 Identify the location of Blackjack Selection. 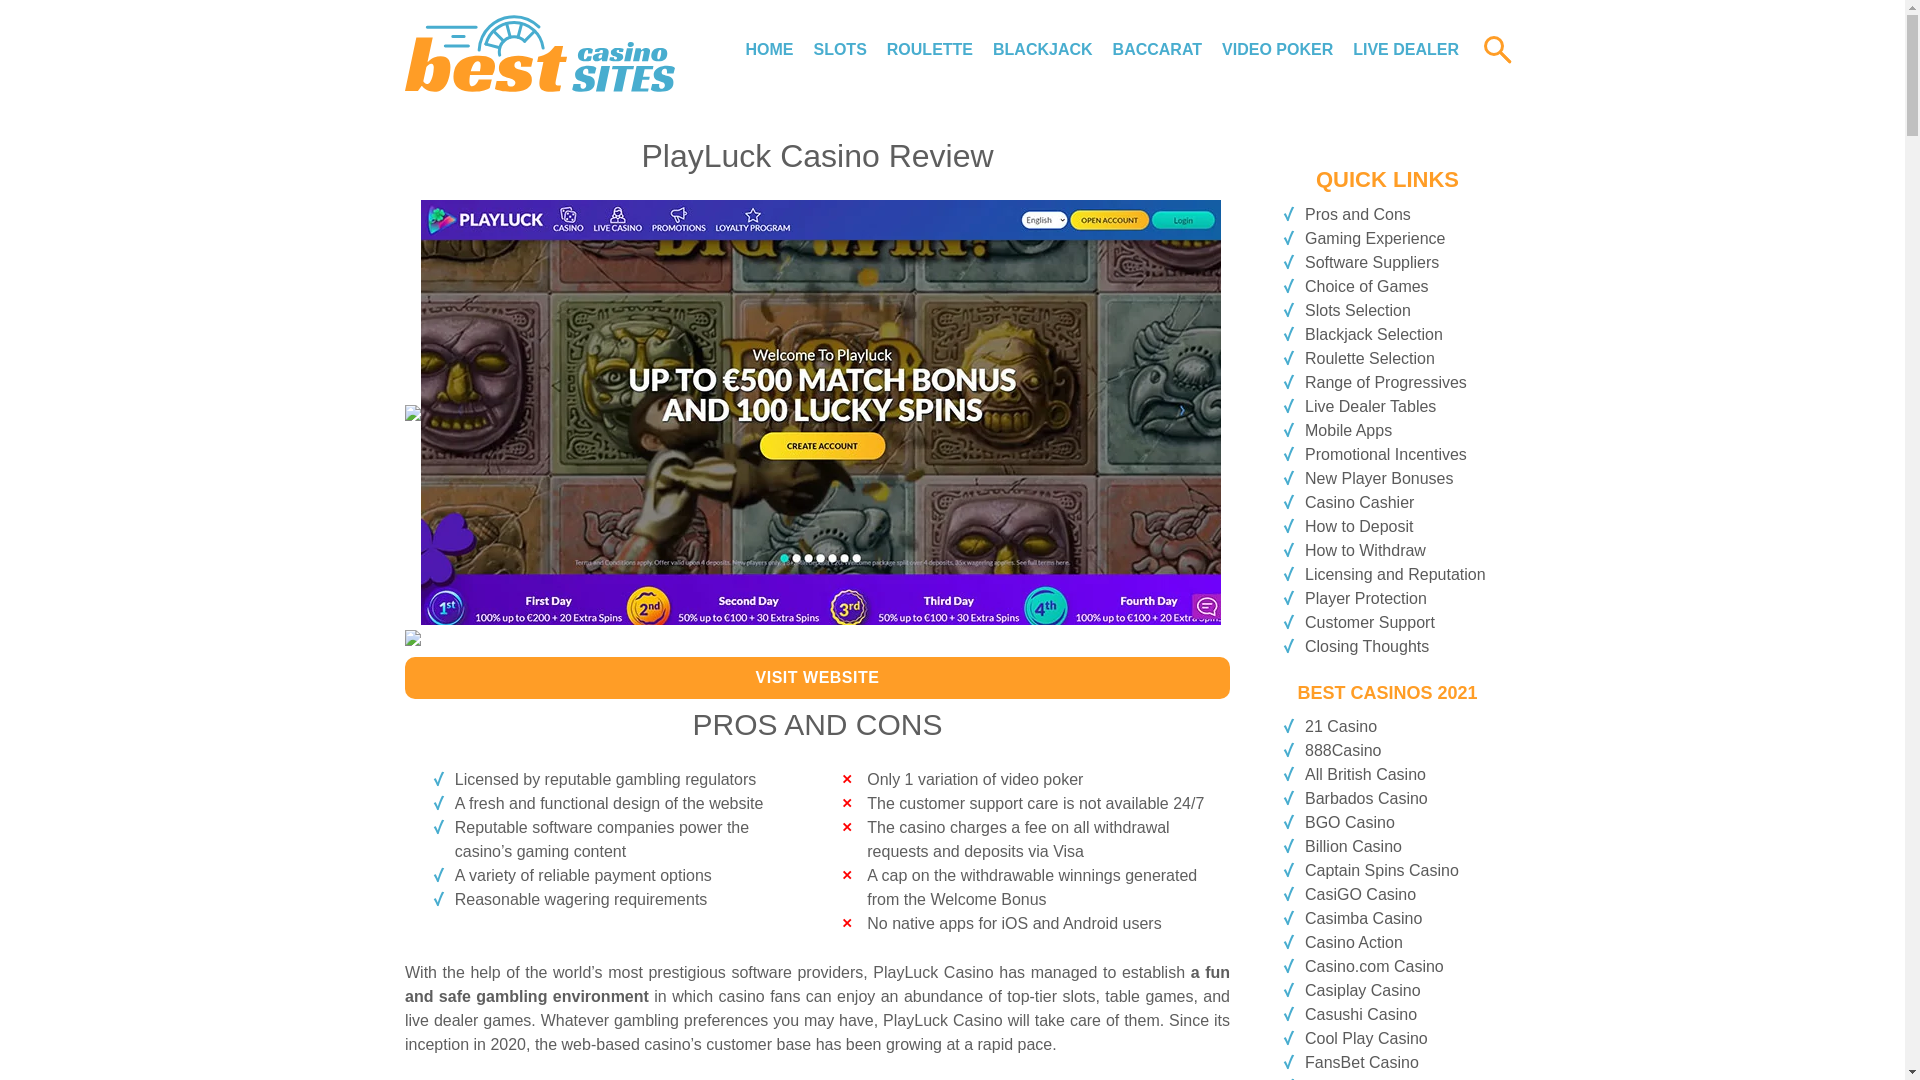
(1374, 334).